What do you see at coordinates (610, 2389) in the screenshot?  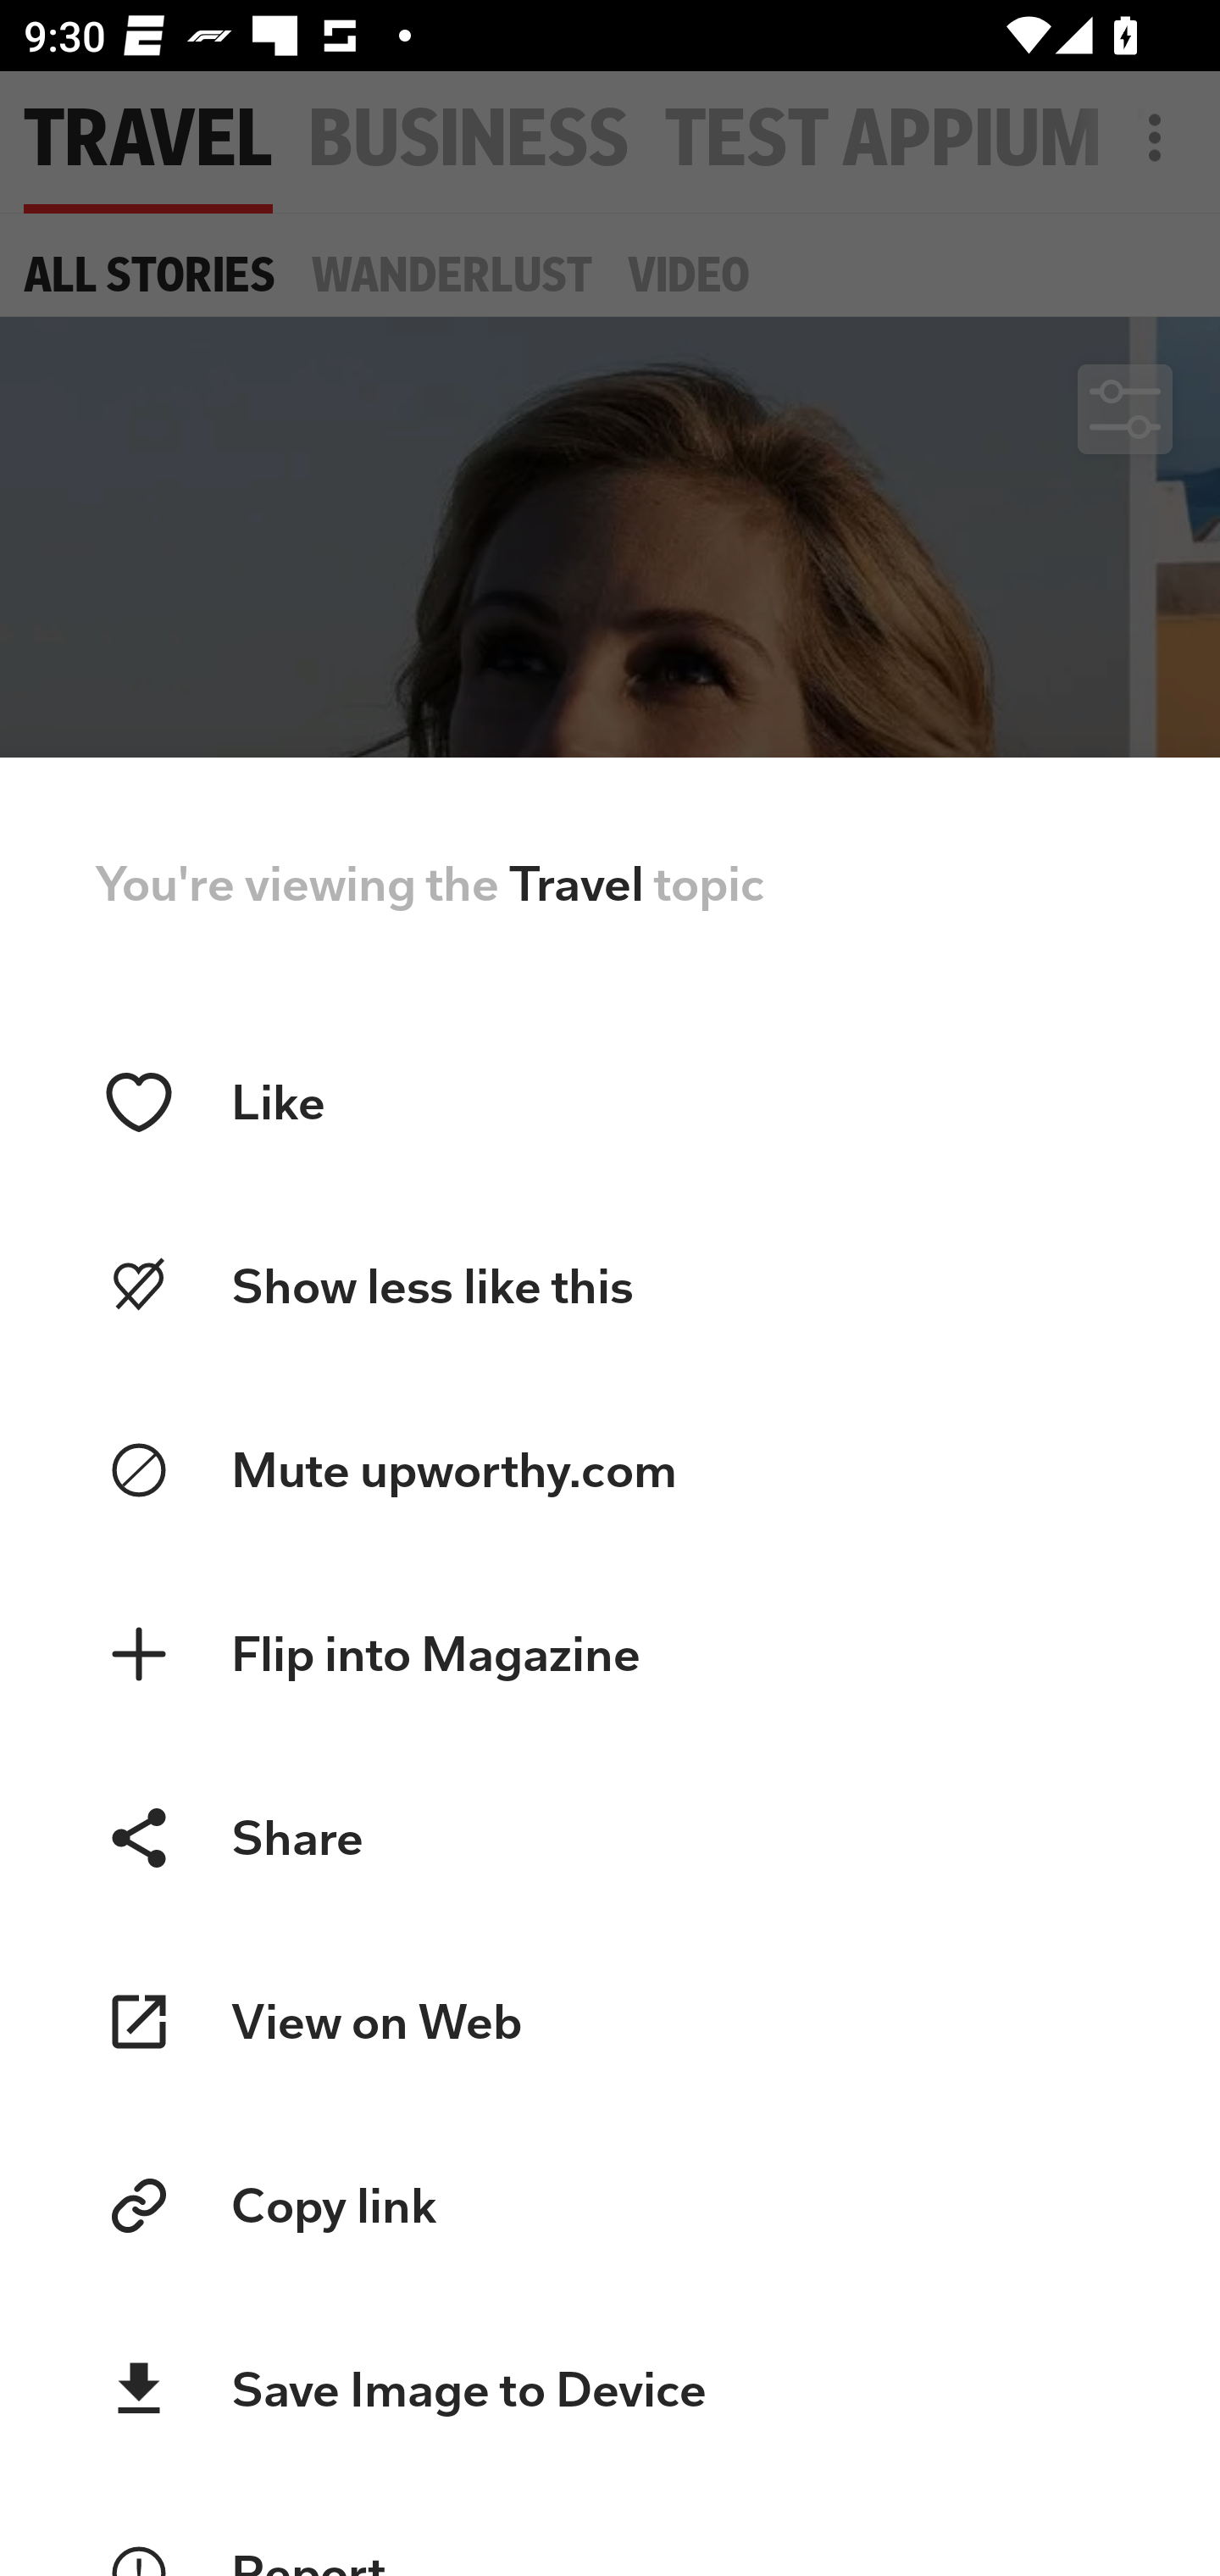 I see `Save Image to Device` at bounding box center [610, 2389].